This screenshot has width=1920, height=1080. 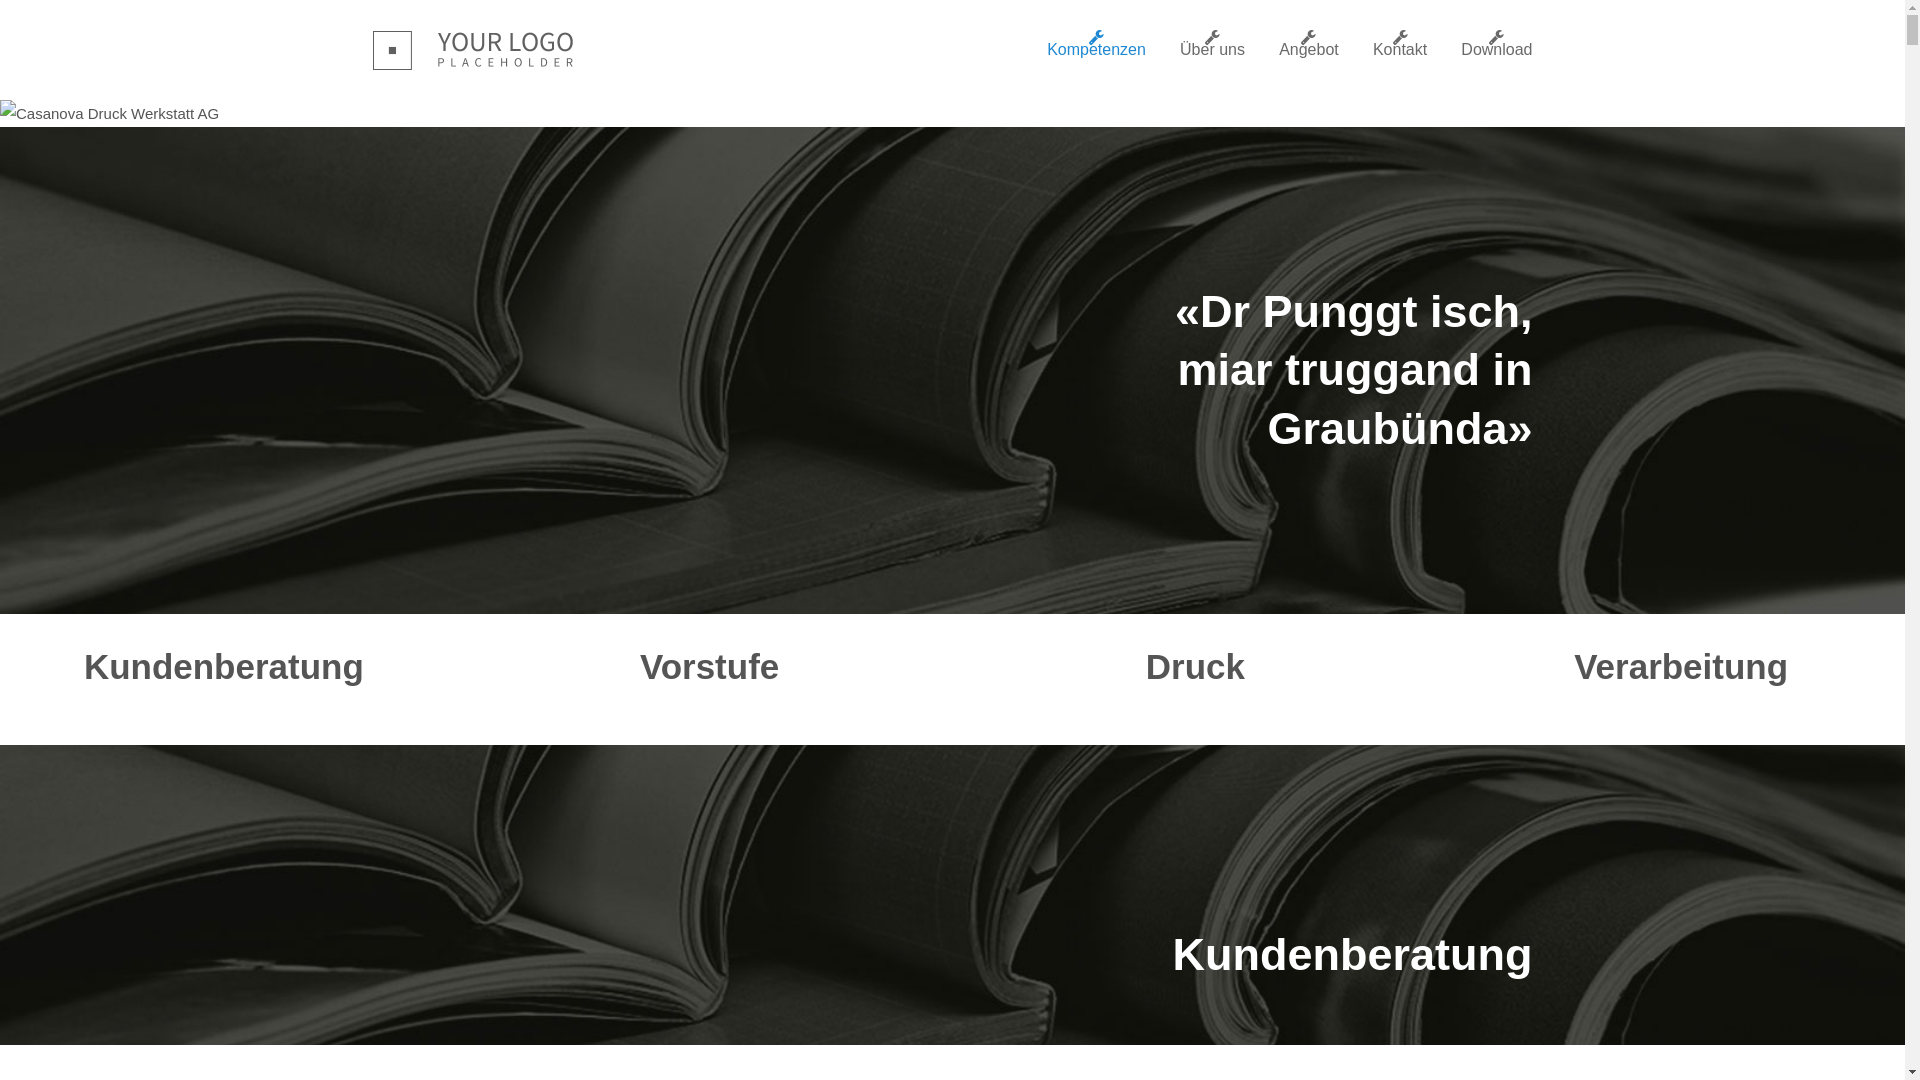 I want to click on Kontakt, so click(x=1400, y=50).